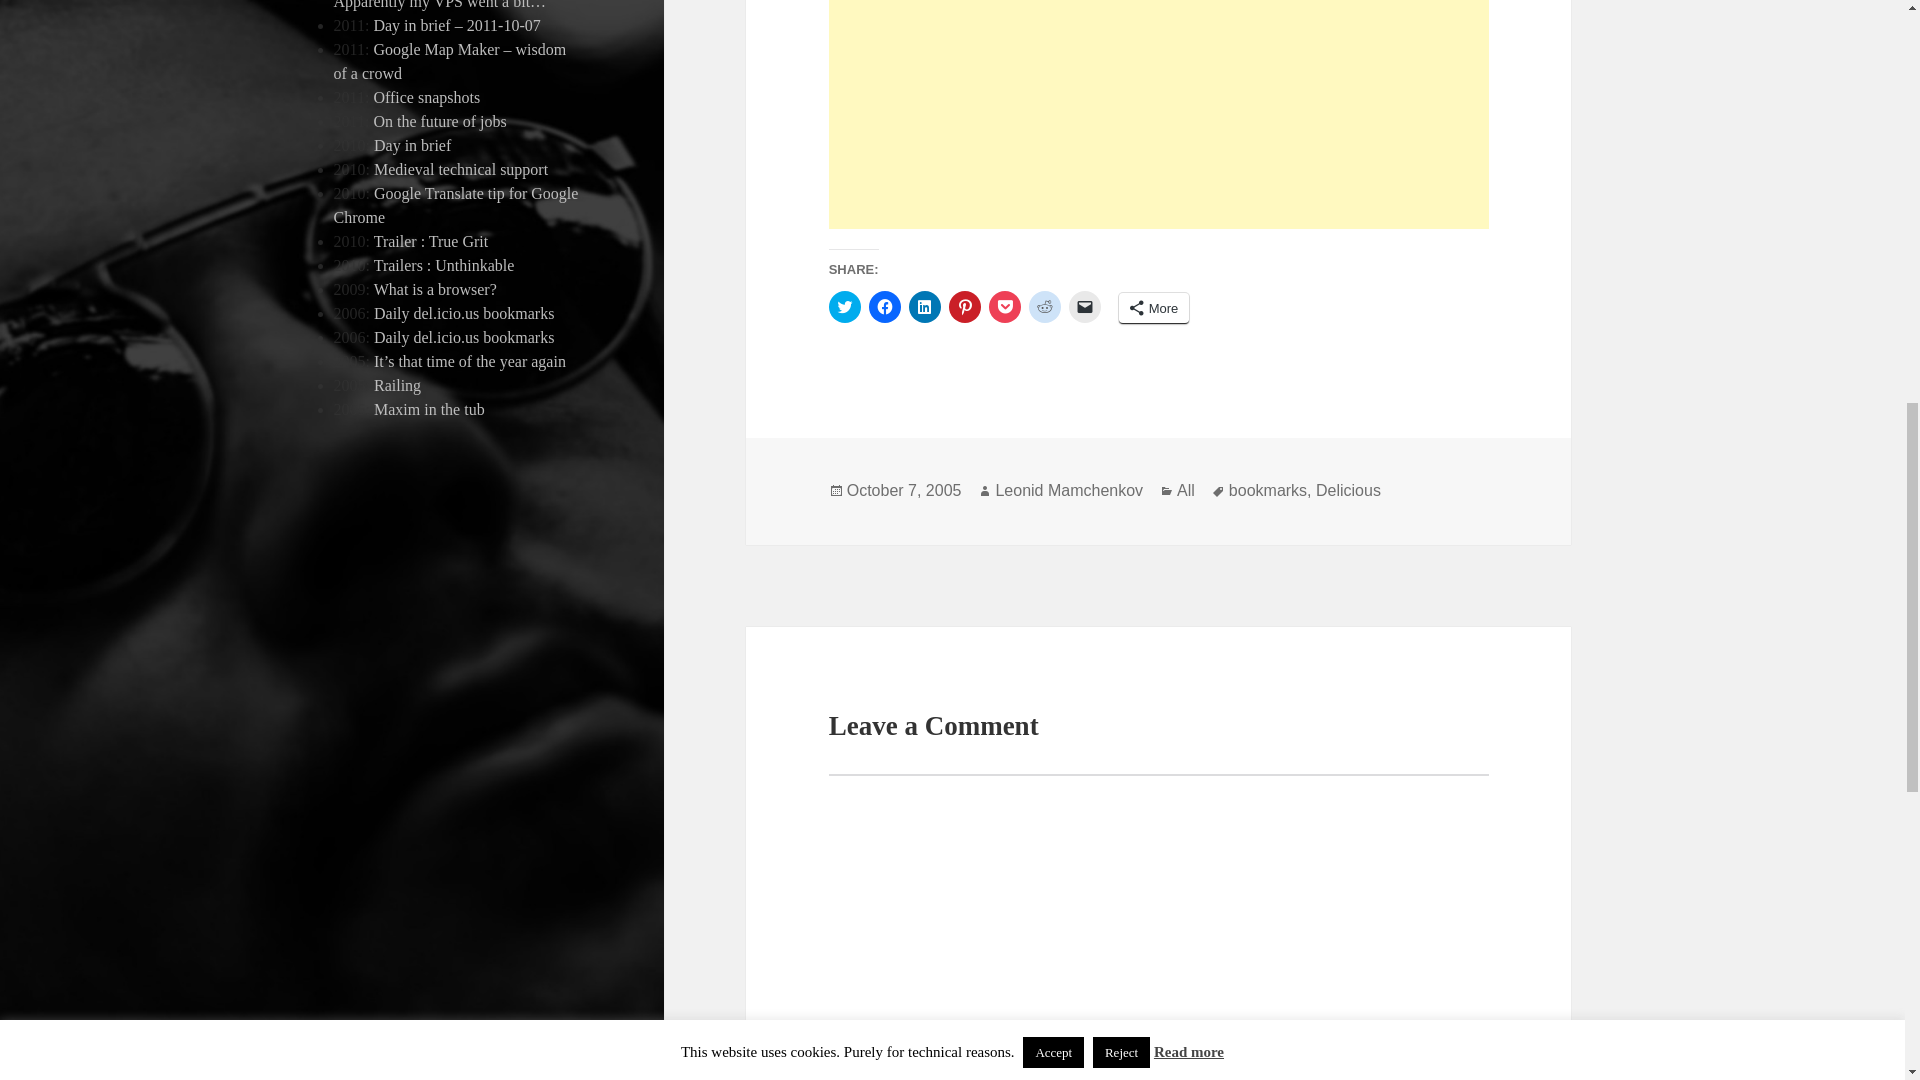 This screenshot has height=1080, width=1920. I want to click on Click to share on Reddit, so click(1045, 306).